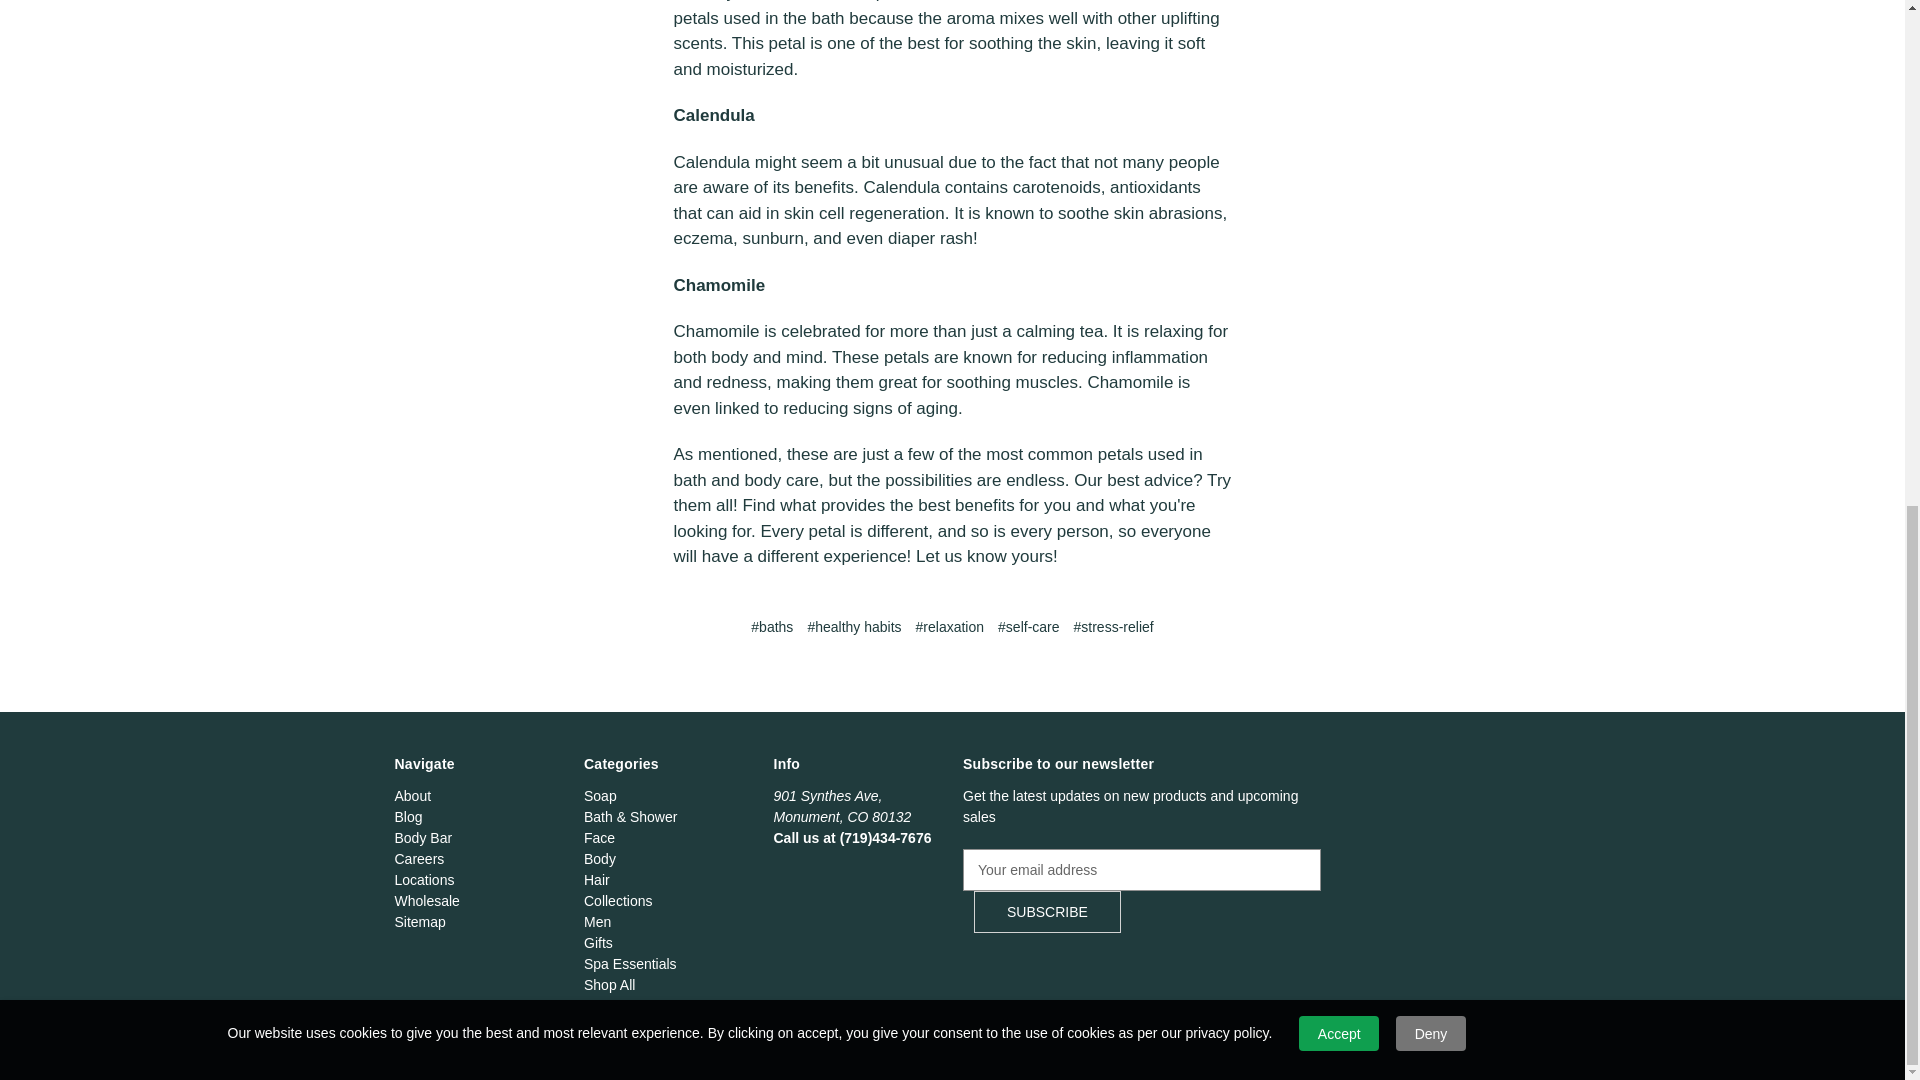 This screenshot has height=1080, width=1920. What do you see at coordinates (1047, 912) in the screenshot?
I see `Subscribe` at bounding box center [1047, 912].